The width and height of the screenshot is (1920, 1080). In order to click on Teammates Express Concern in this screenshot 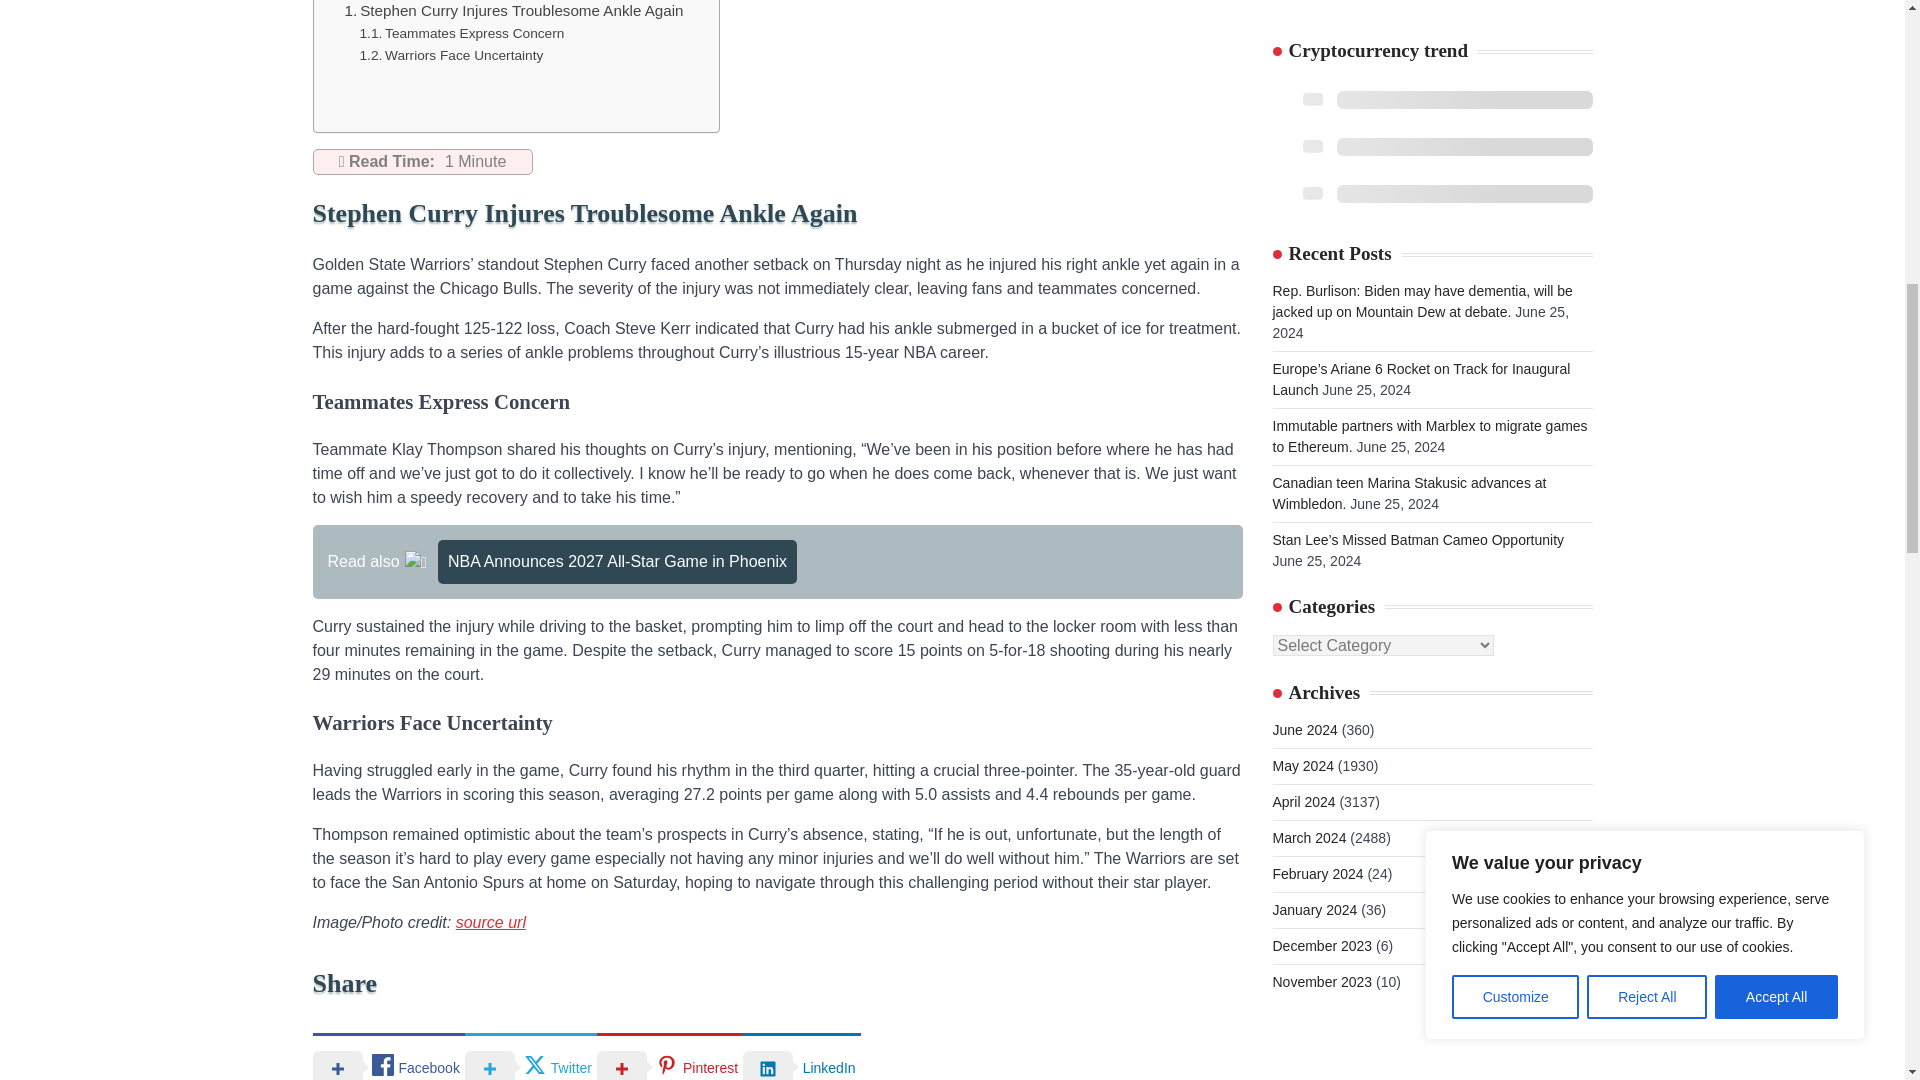, I will do `click(462, 34)`.